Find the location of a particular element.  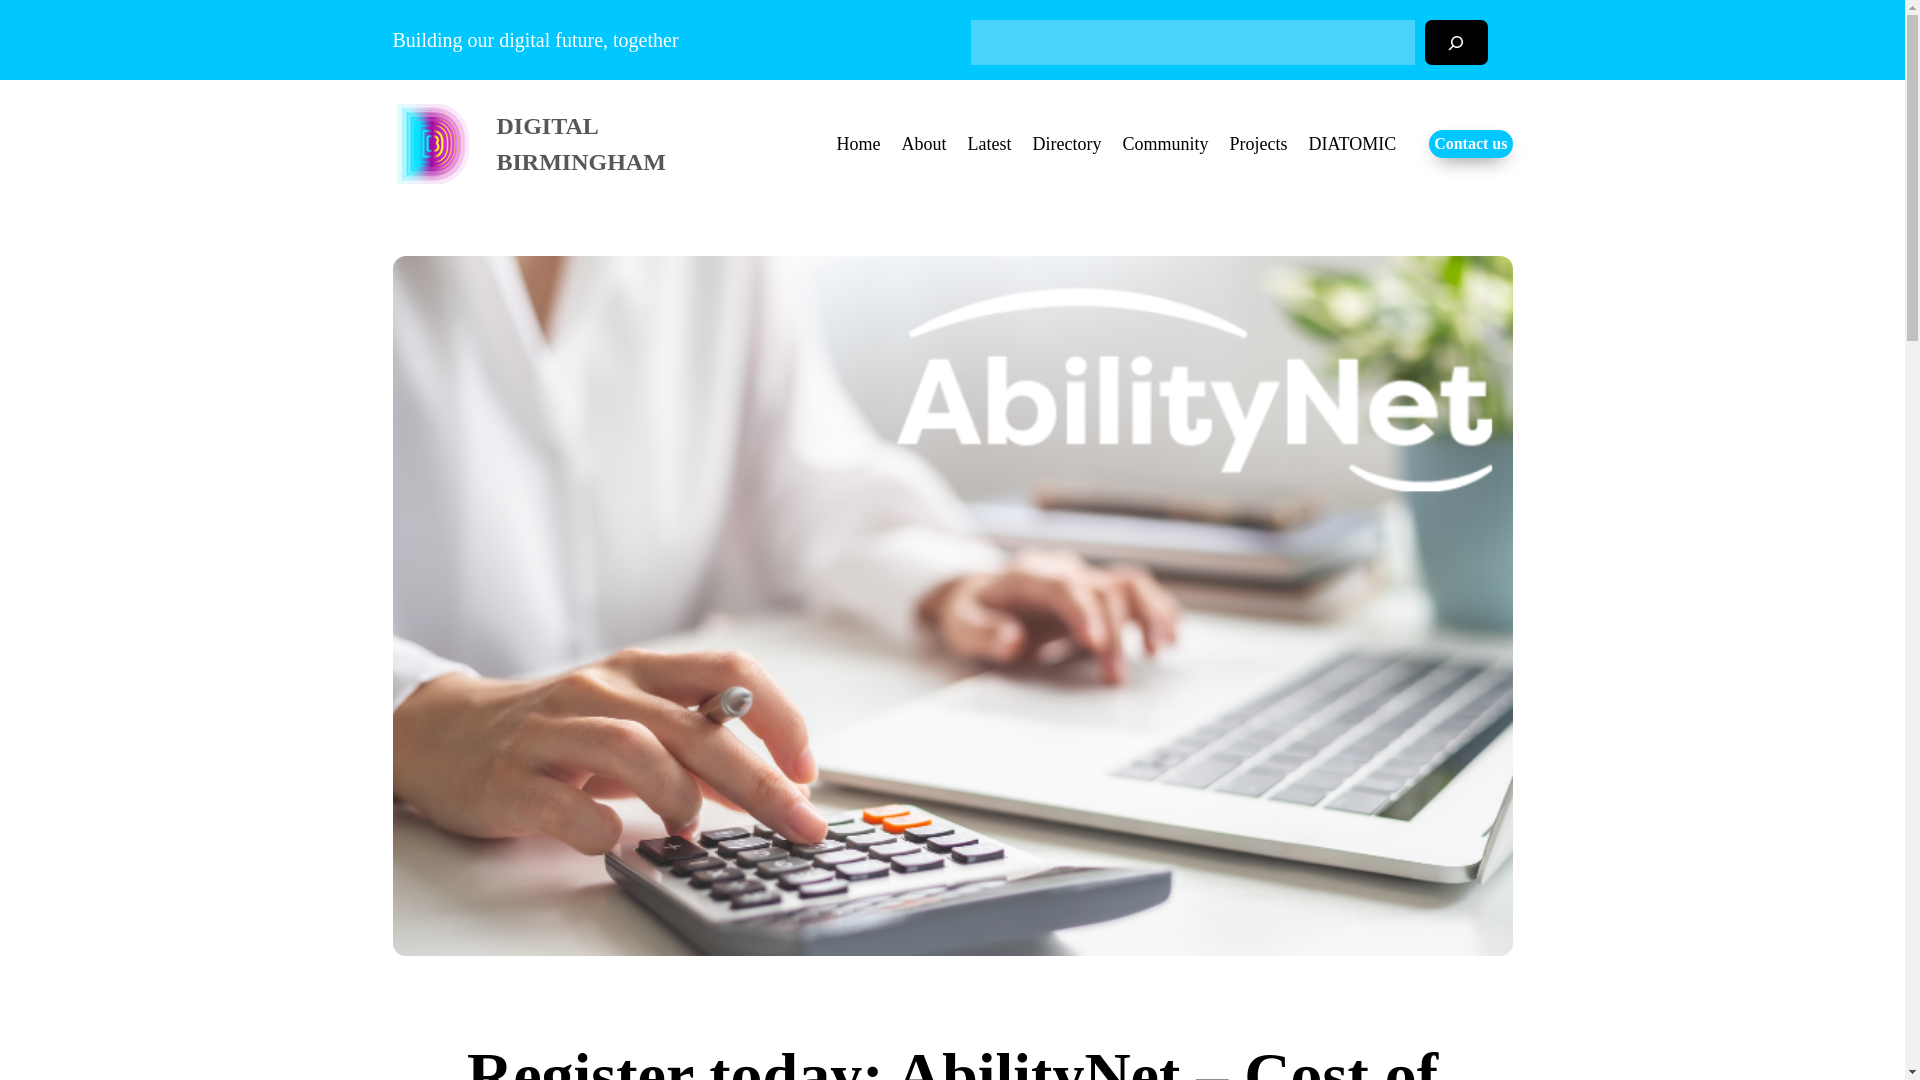

Projects is located at coordinates (1258, 144).